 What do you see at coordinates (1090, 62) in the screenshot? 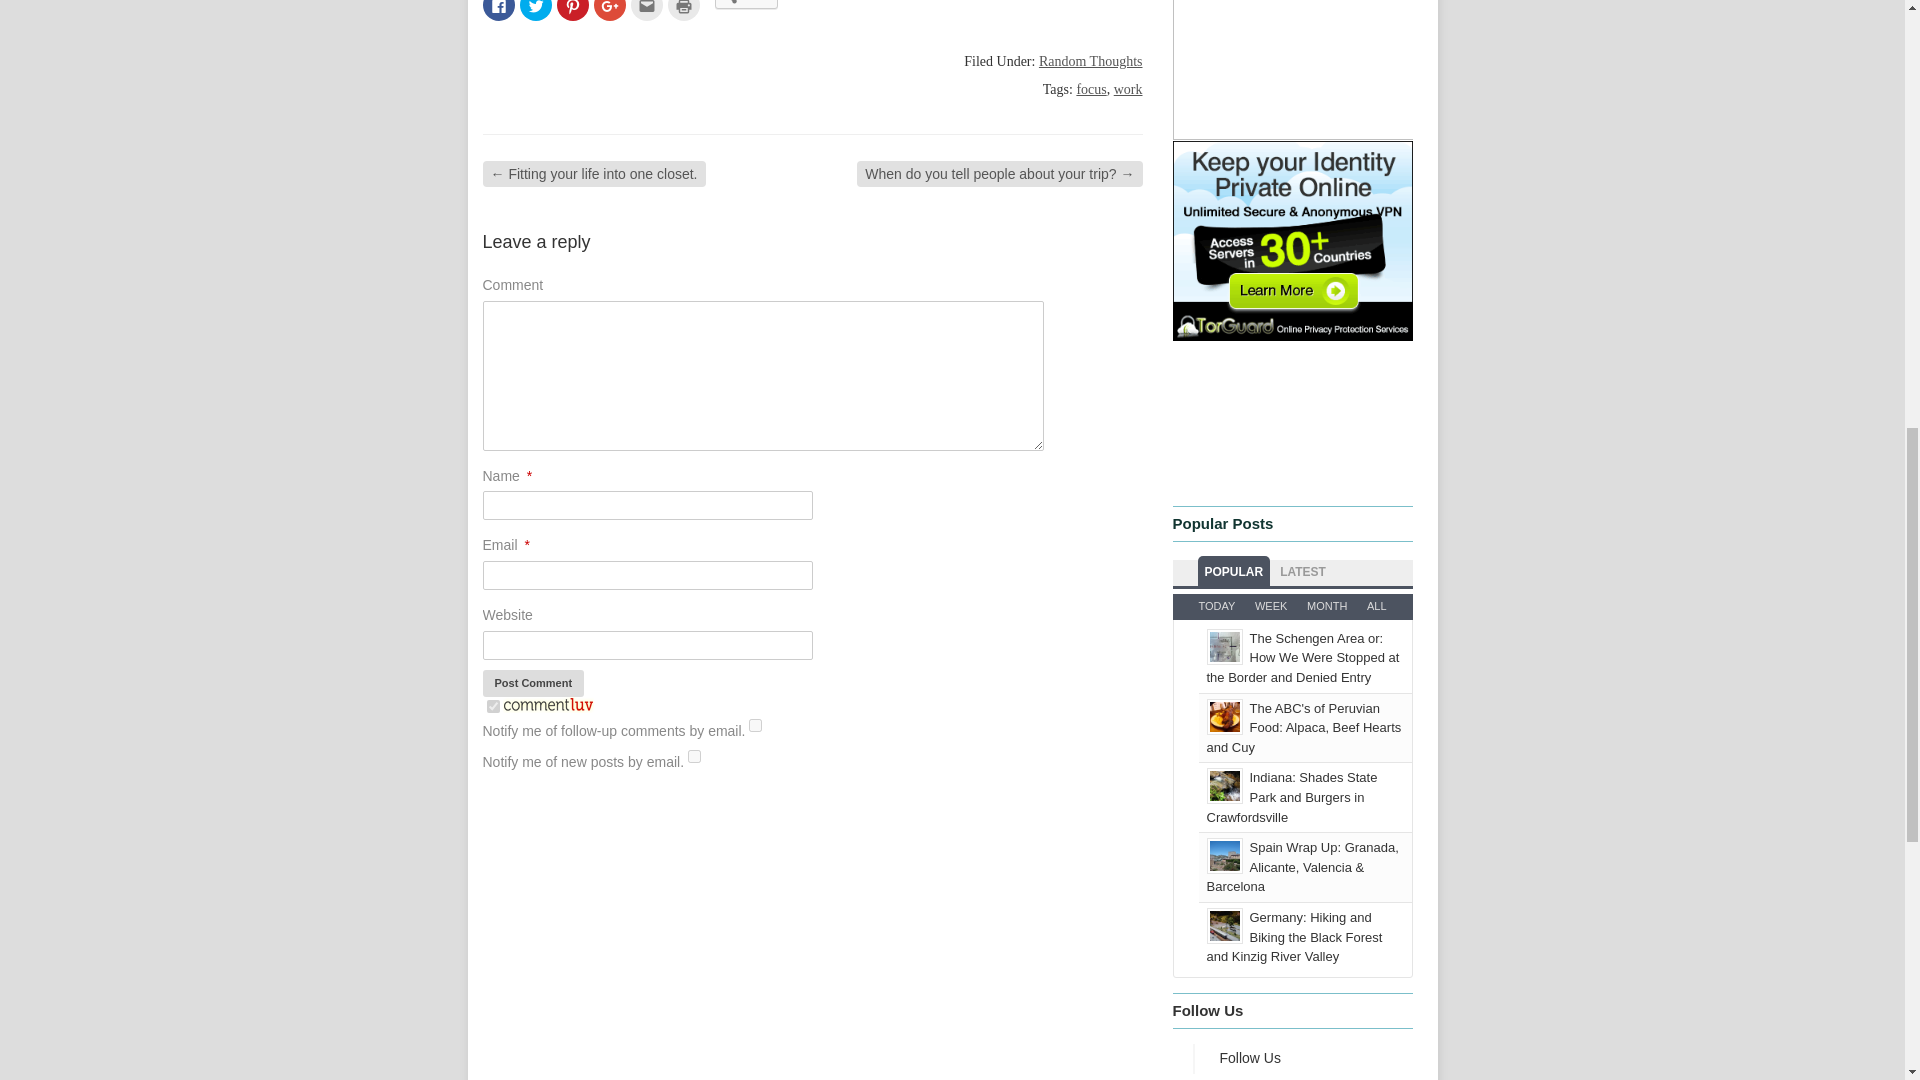
I see `Random Thoughts` at bounding box center [1090, 62].